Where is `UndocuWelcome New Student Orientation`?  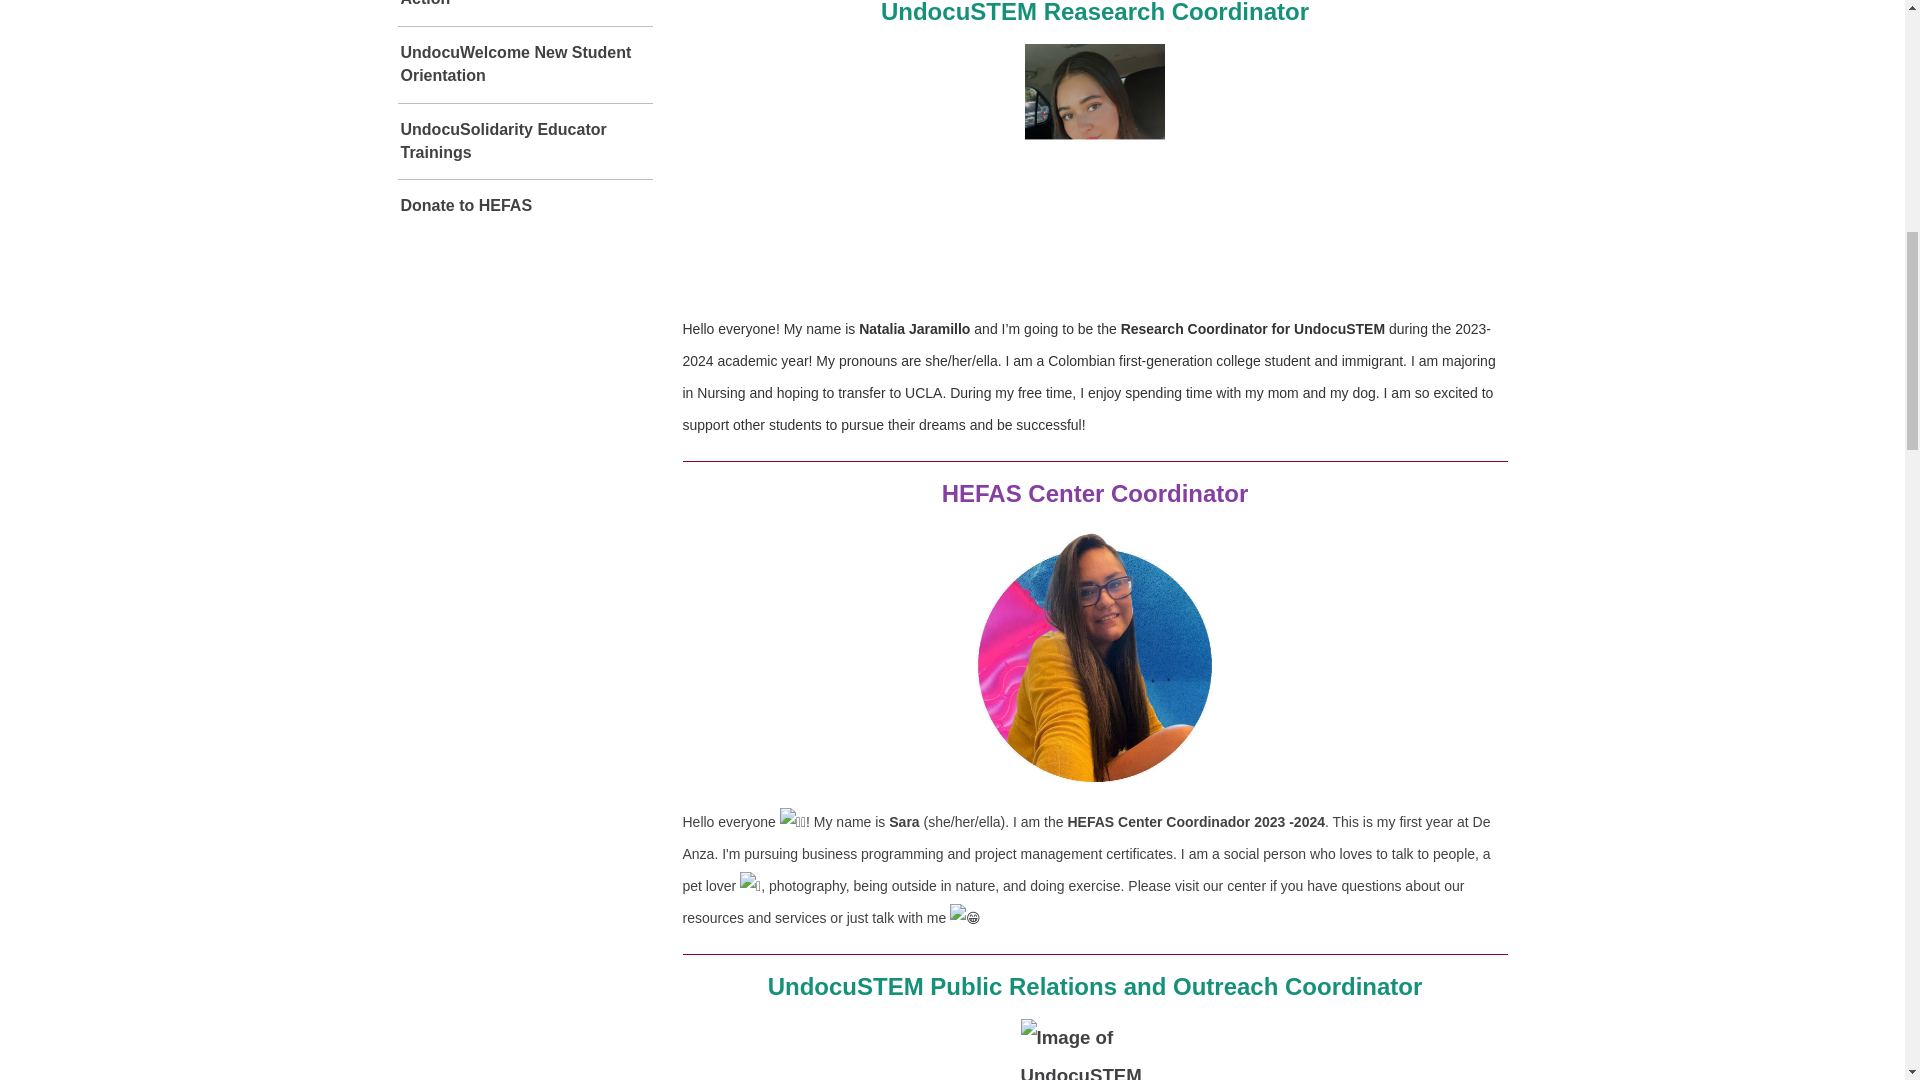
UndocuWelcome New Student Orientation is located at coordinates (524, 64).